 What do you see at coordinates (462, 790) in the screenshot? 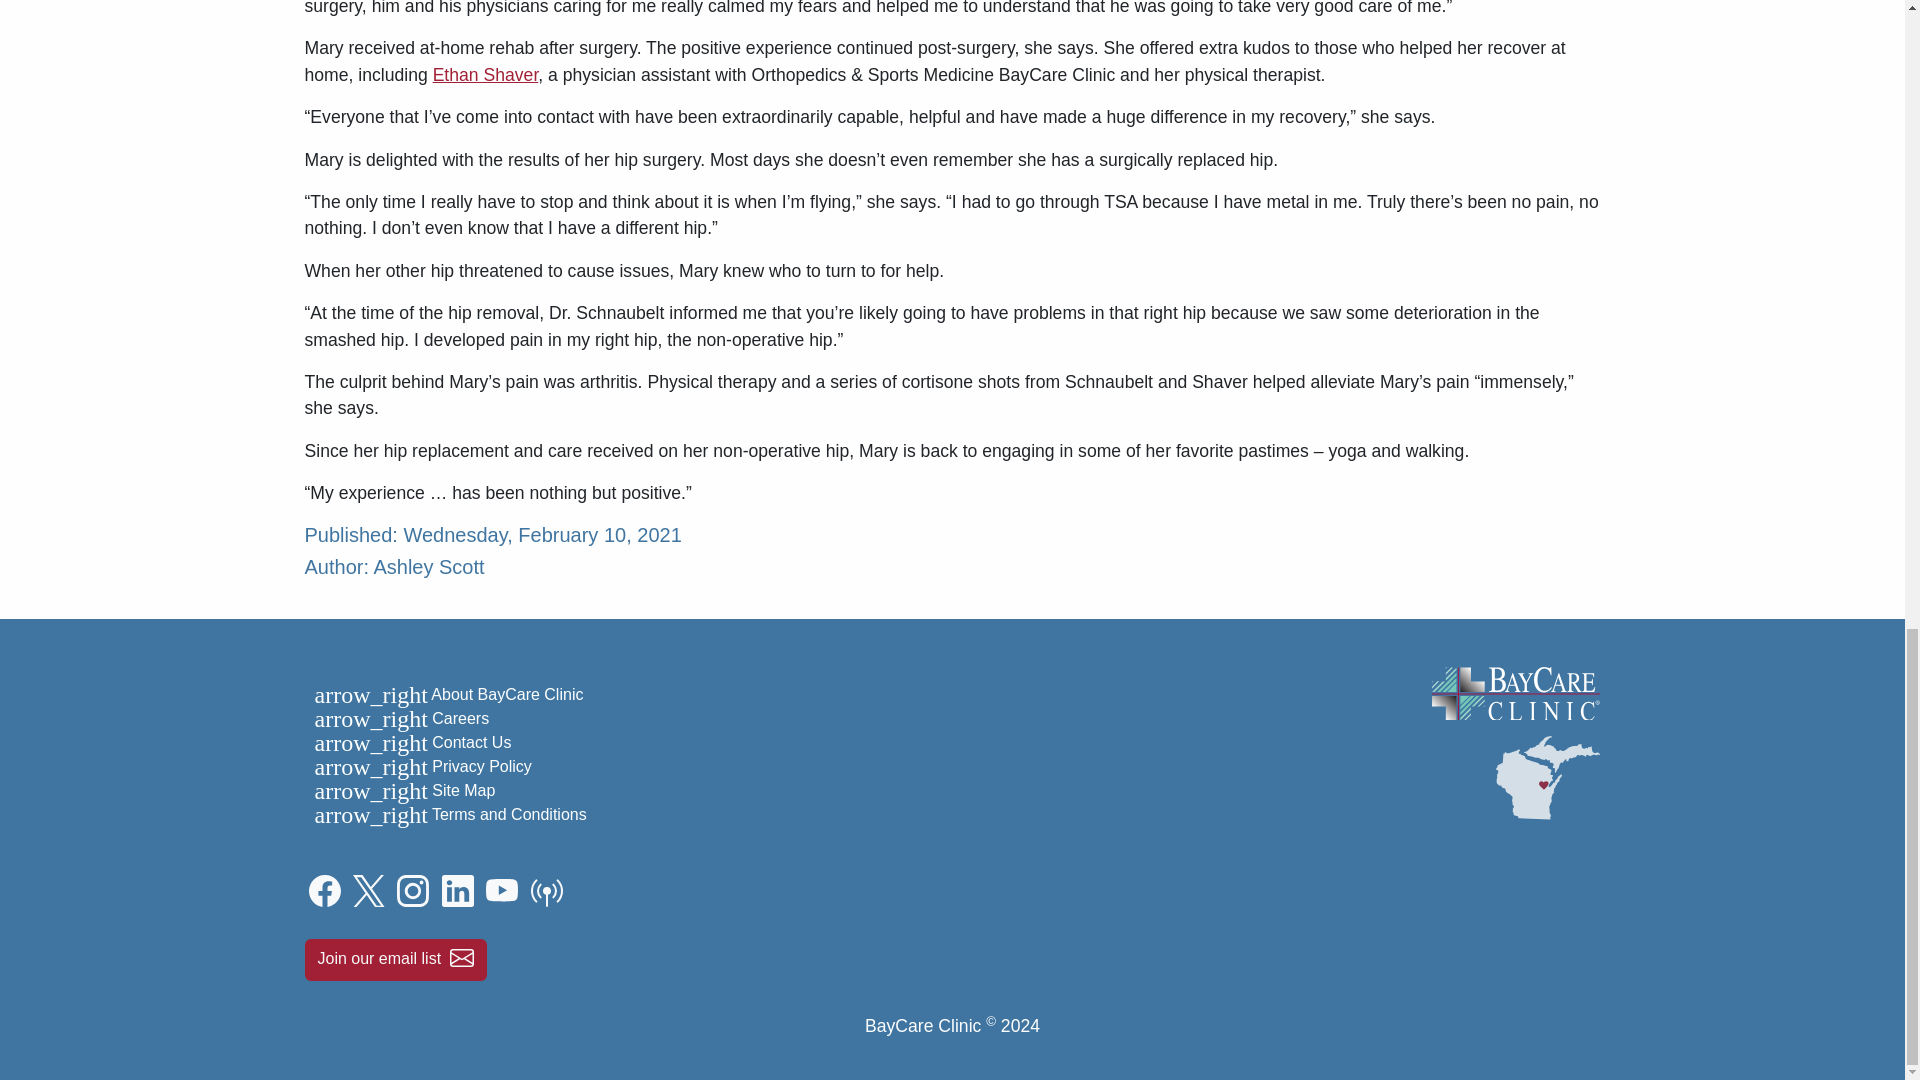
I see `Site Map` at bounding box center [462, 790].